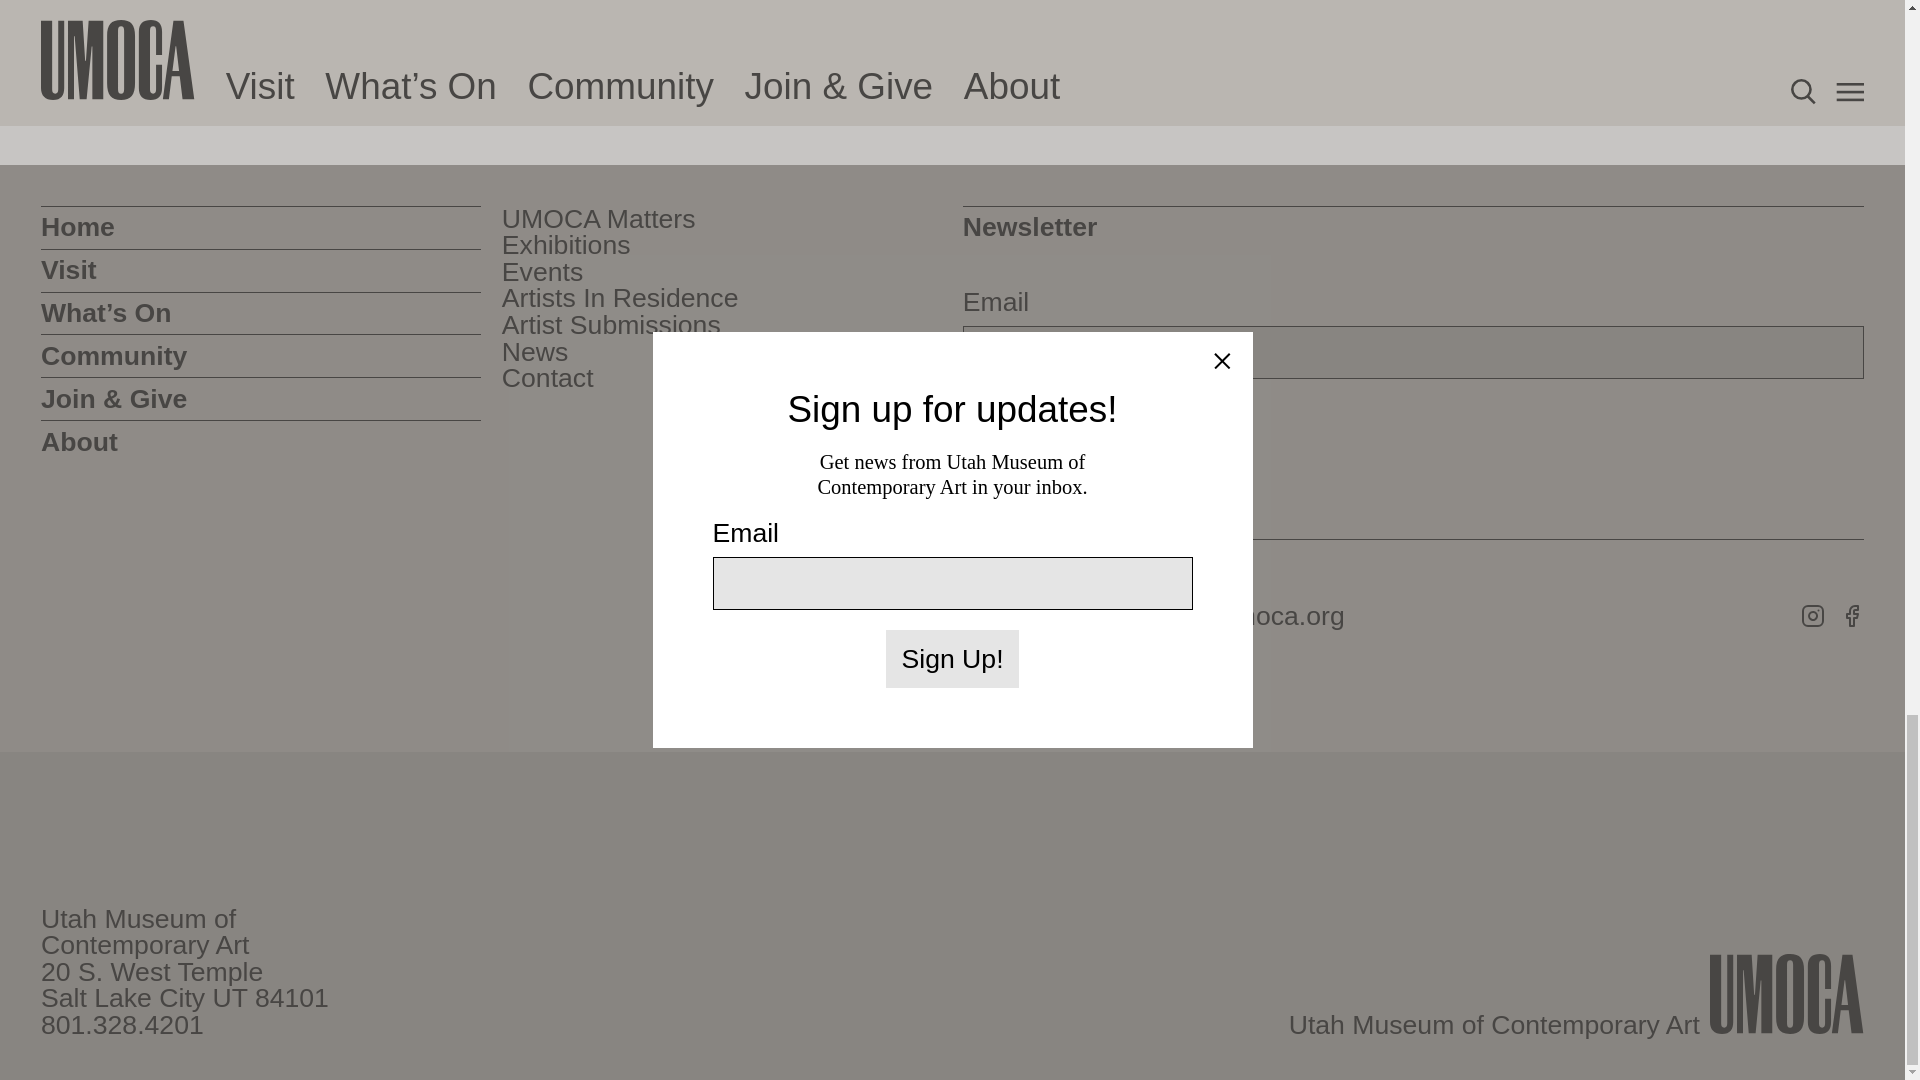 This screenshot has width=1920, height=1080. I want to click on News, so click(534, 352).